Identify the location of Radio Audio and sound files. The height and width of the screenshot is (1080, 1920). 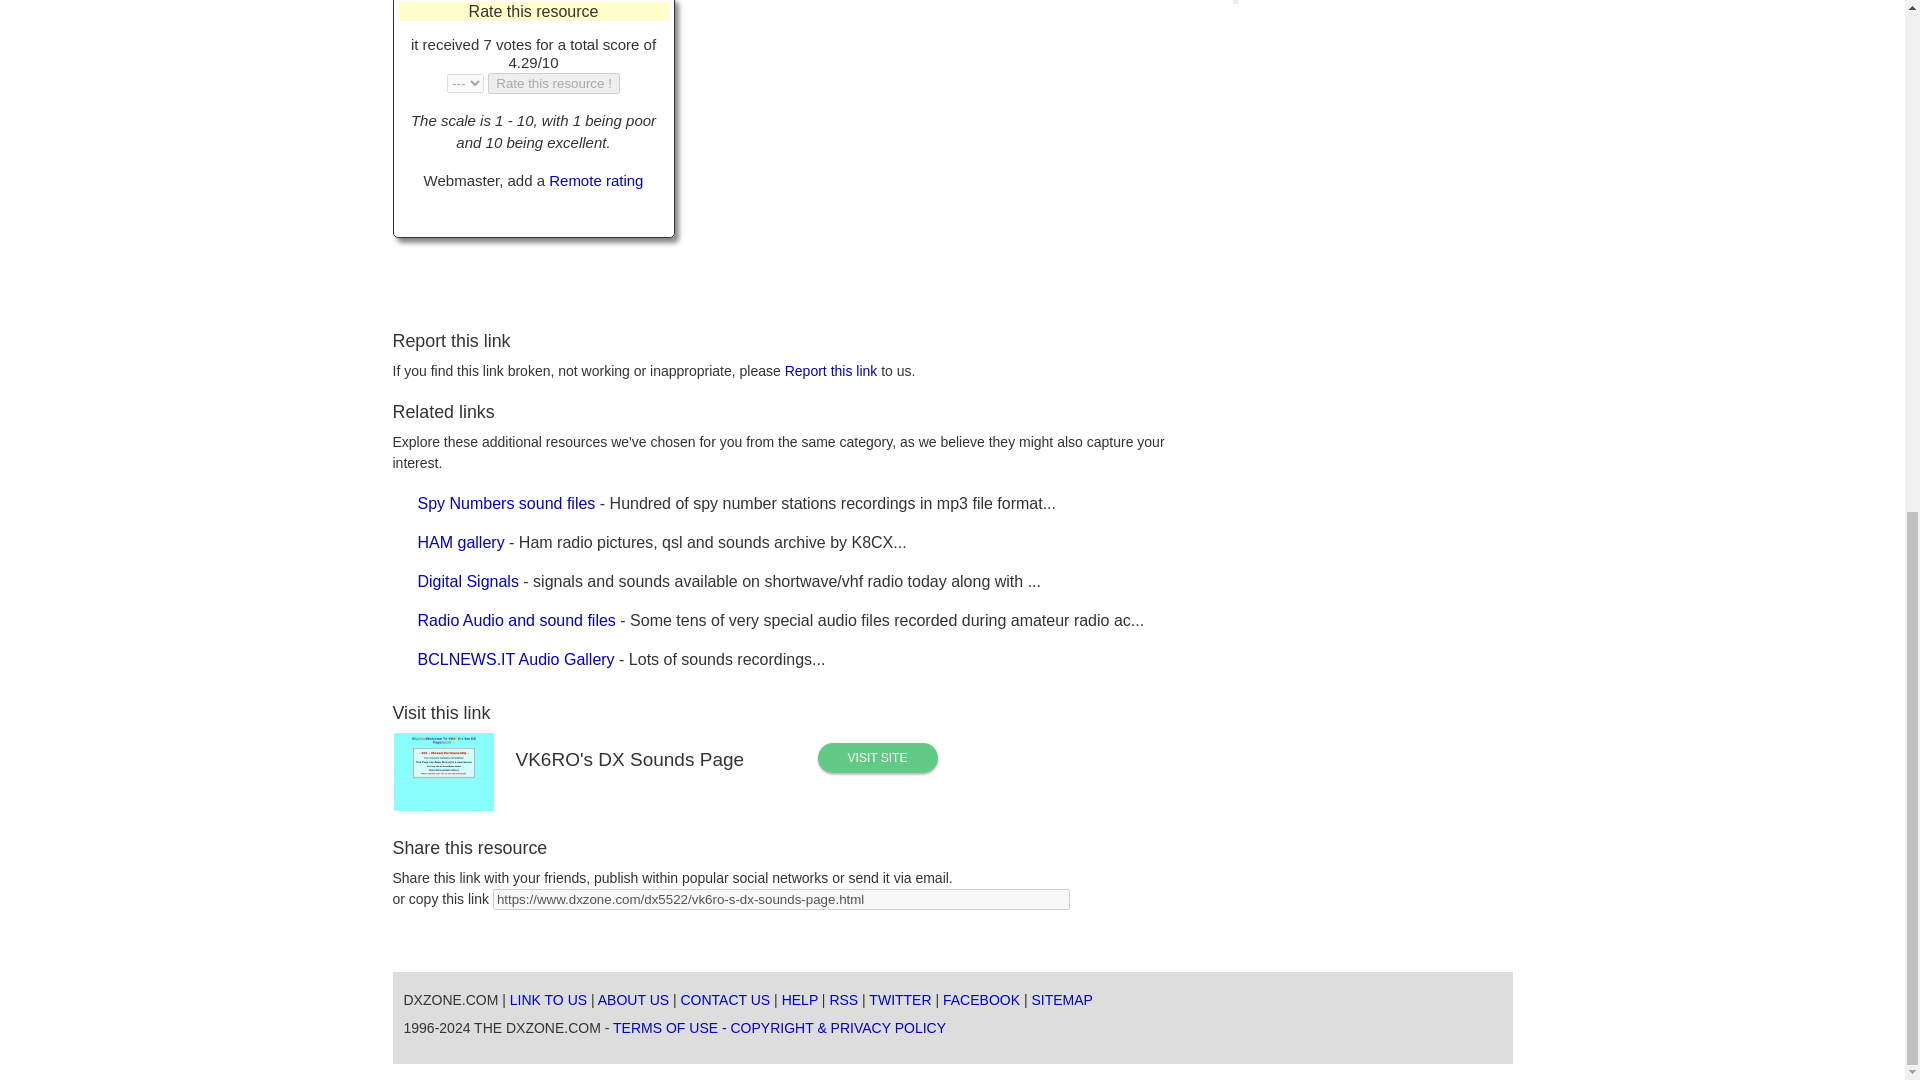
(517, 620).